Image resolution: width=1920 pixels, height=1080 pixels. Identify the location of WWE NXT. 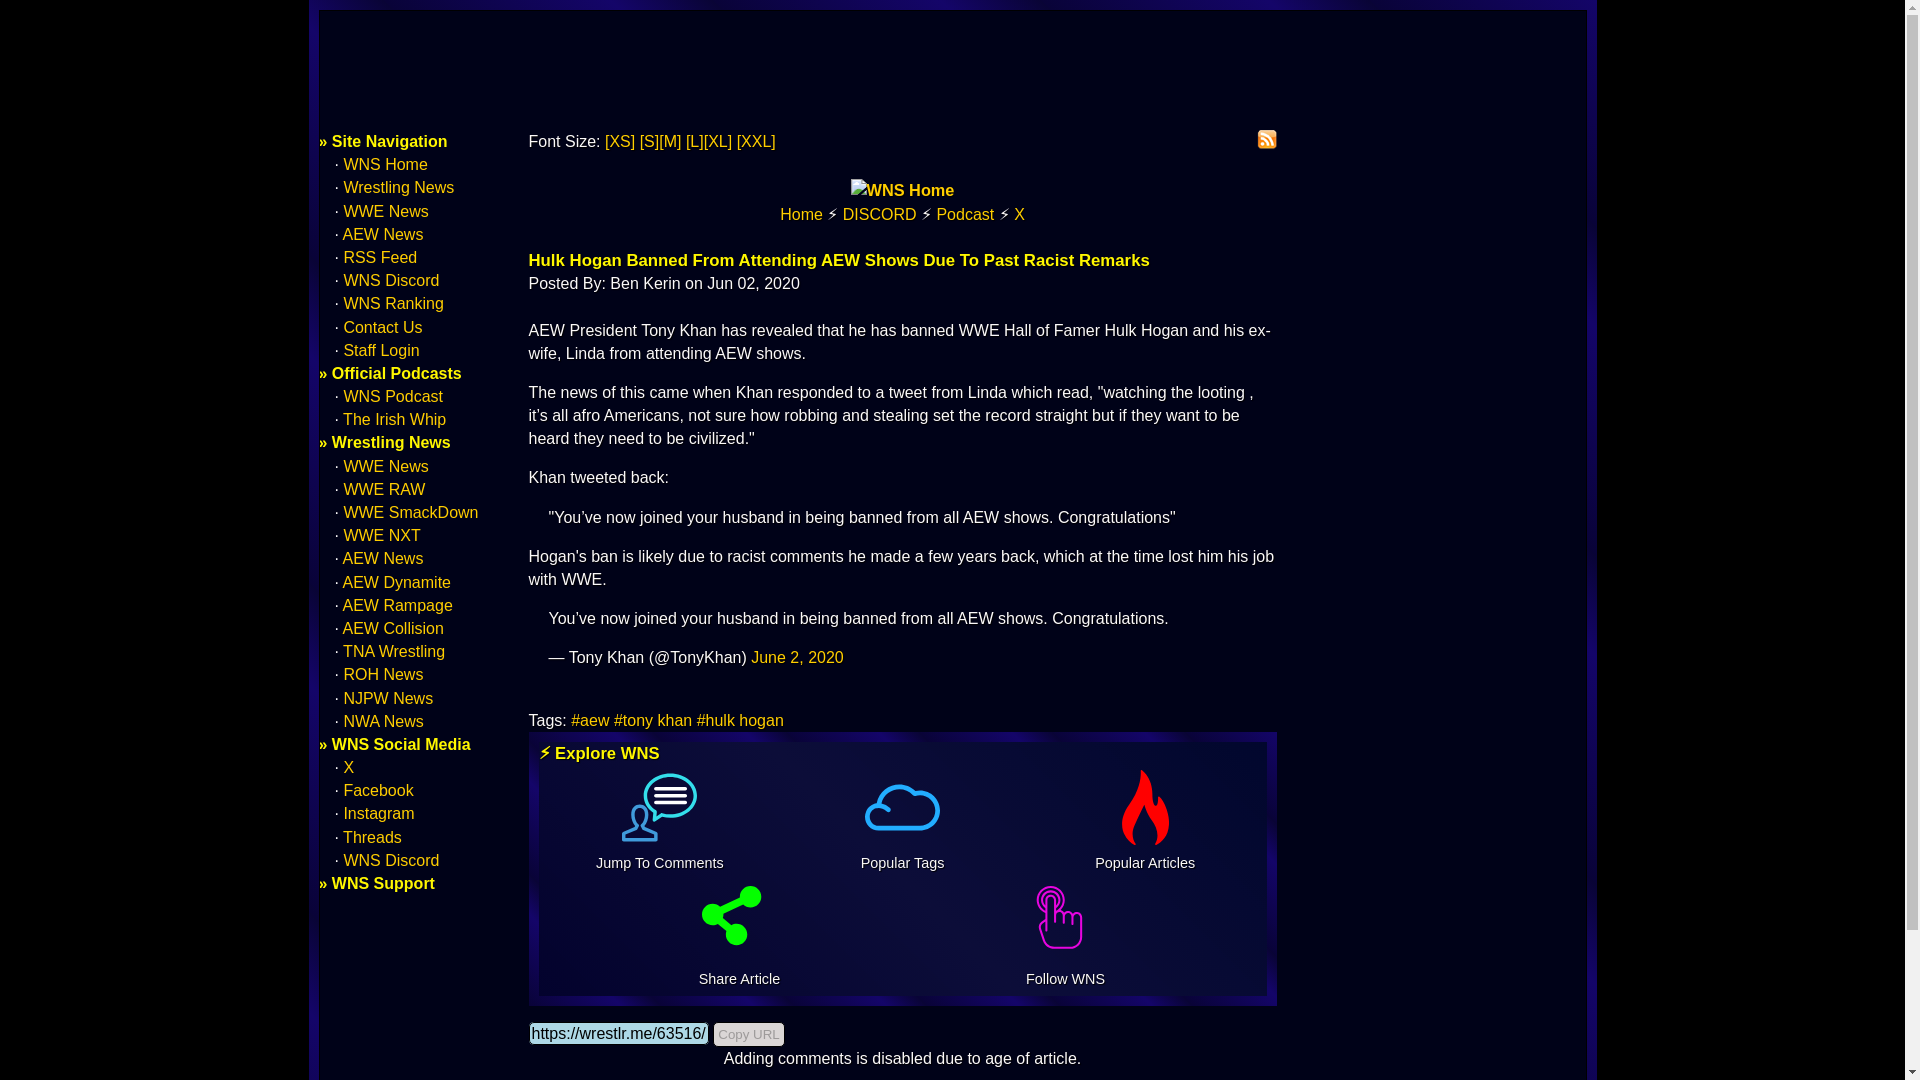
(382, 536).